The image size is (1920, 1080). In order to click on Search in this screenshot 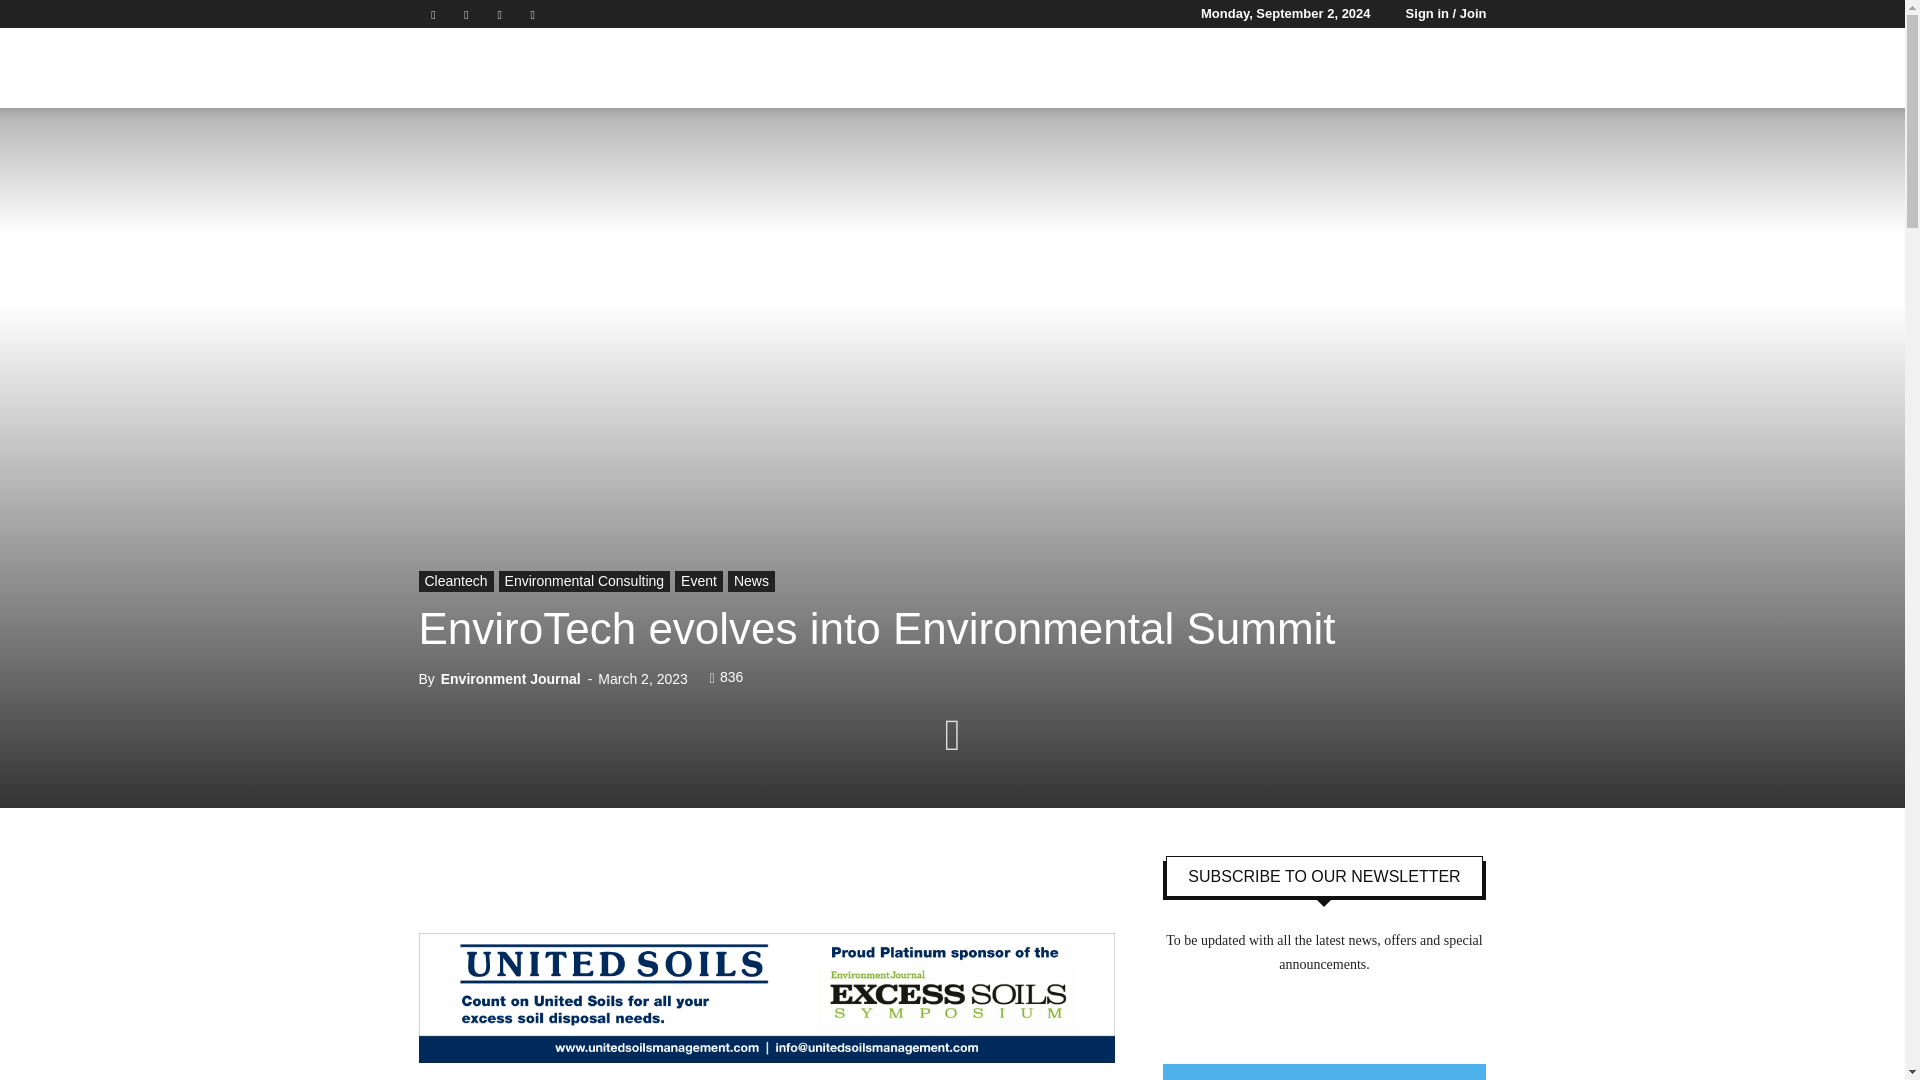, I will do `click(1496, 164)`.